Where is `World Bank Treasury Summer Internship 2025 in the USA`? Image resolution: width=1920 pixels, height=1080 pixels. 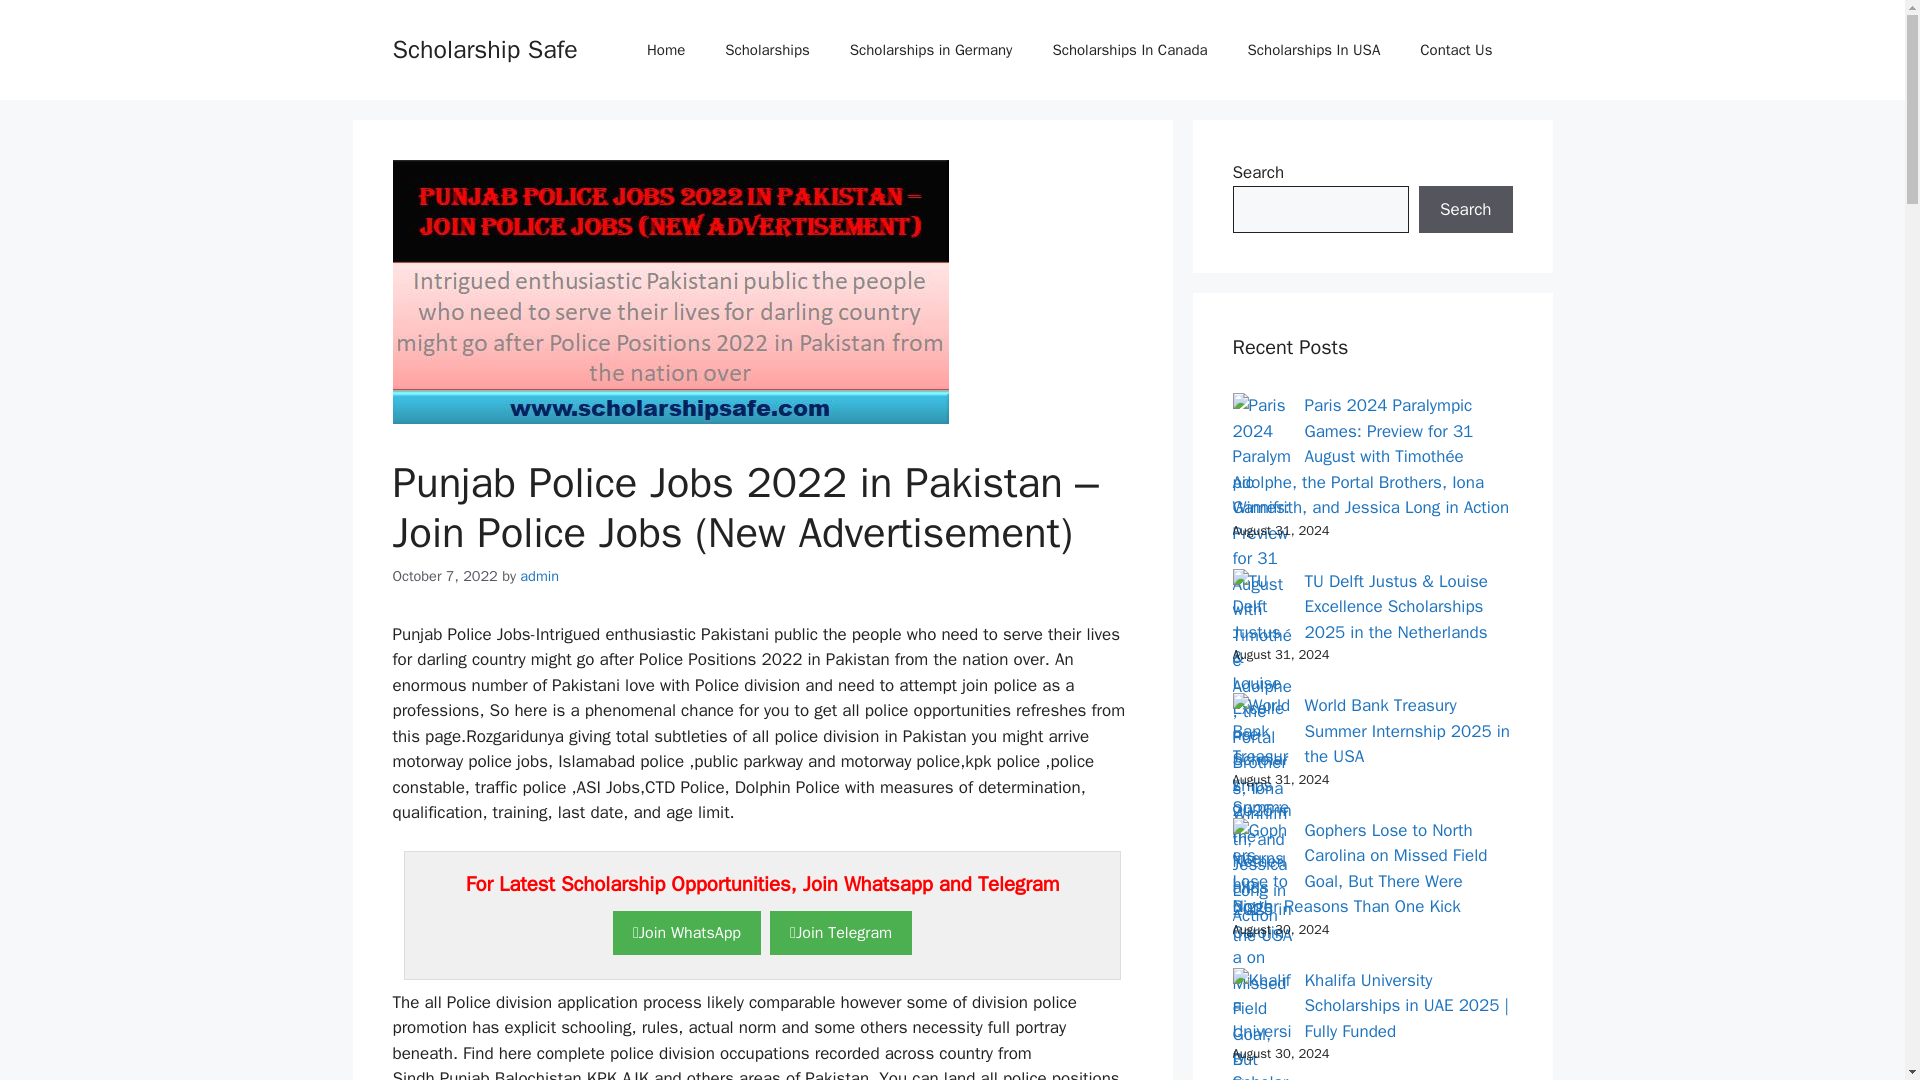 World Bank Treasury Summer Internship 2025 in the USA is located at coordinates (1406, 730).